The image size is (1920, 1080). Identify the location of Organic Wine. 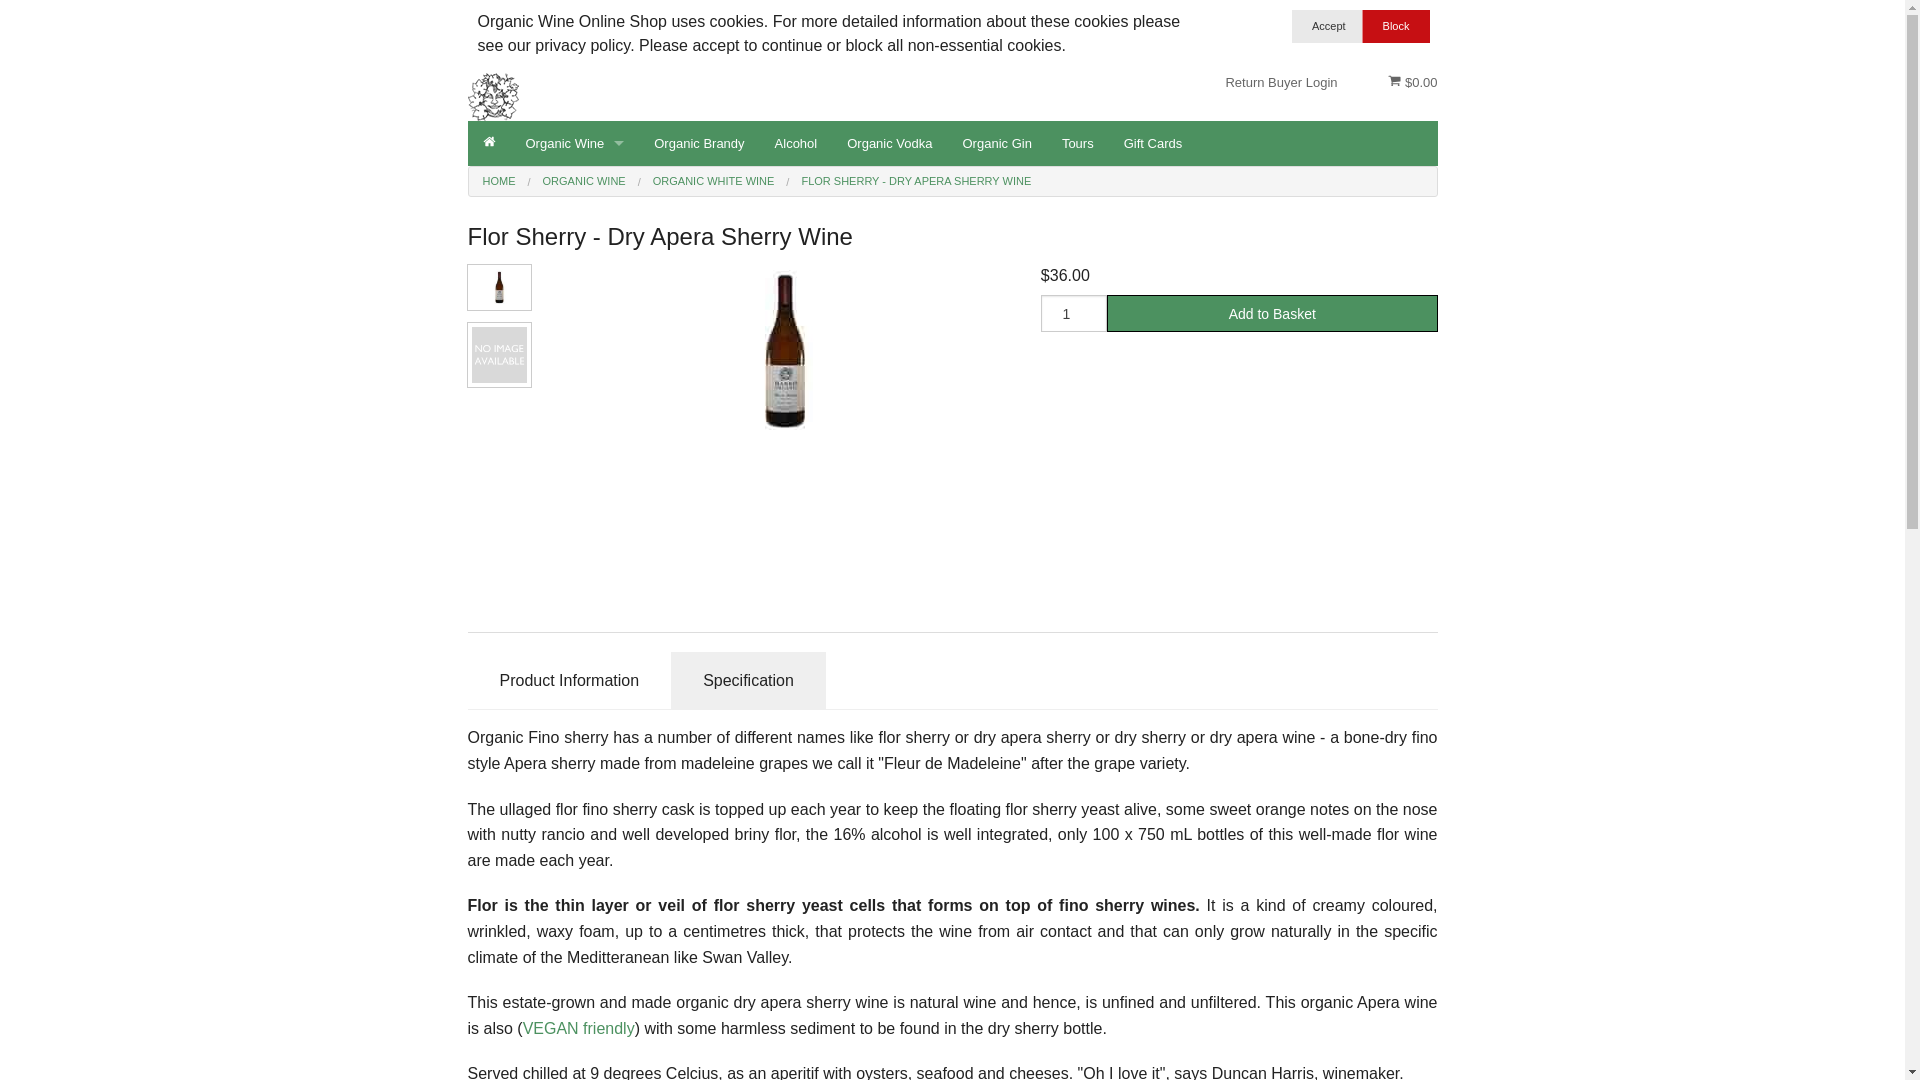
(574, 144).